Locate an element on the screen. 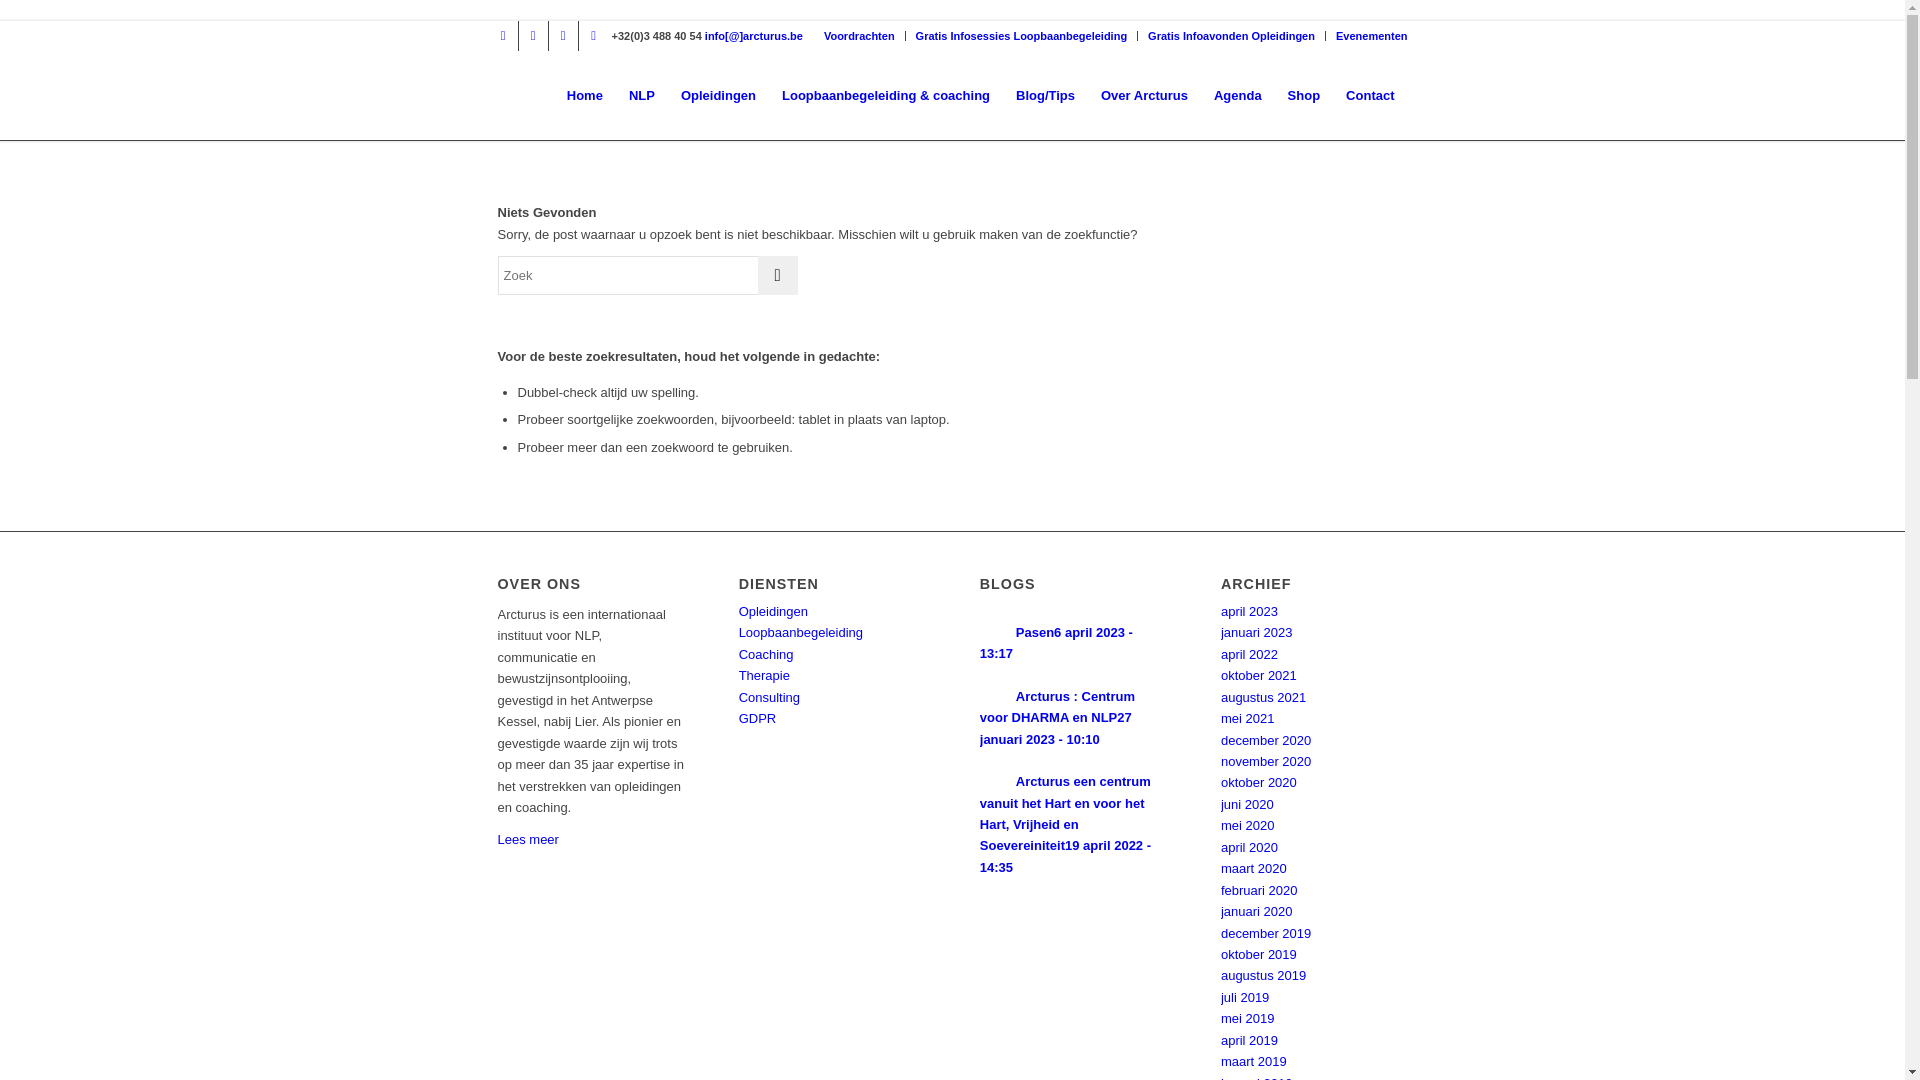  april 2020 is located at coordinates (1250, 848).